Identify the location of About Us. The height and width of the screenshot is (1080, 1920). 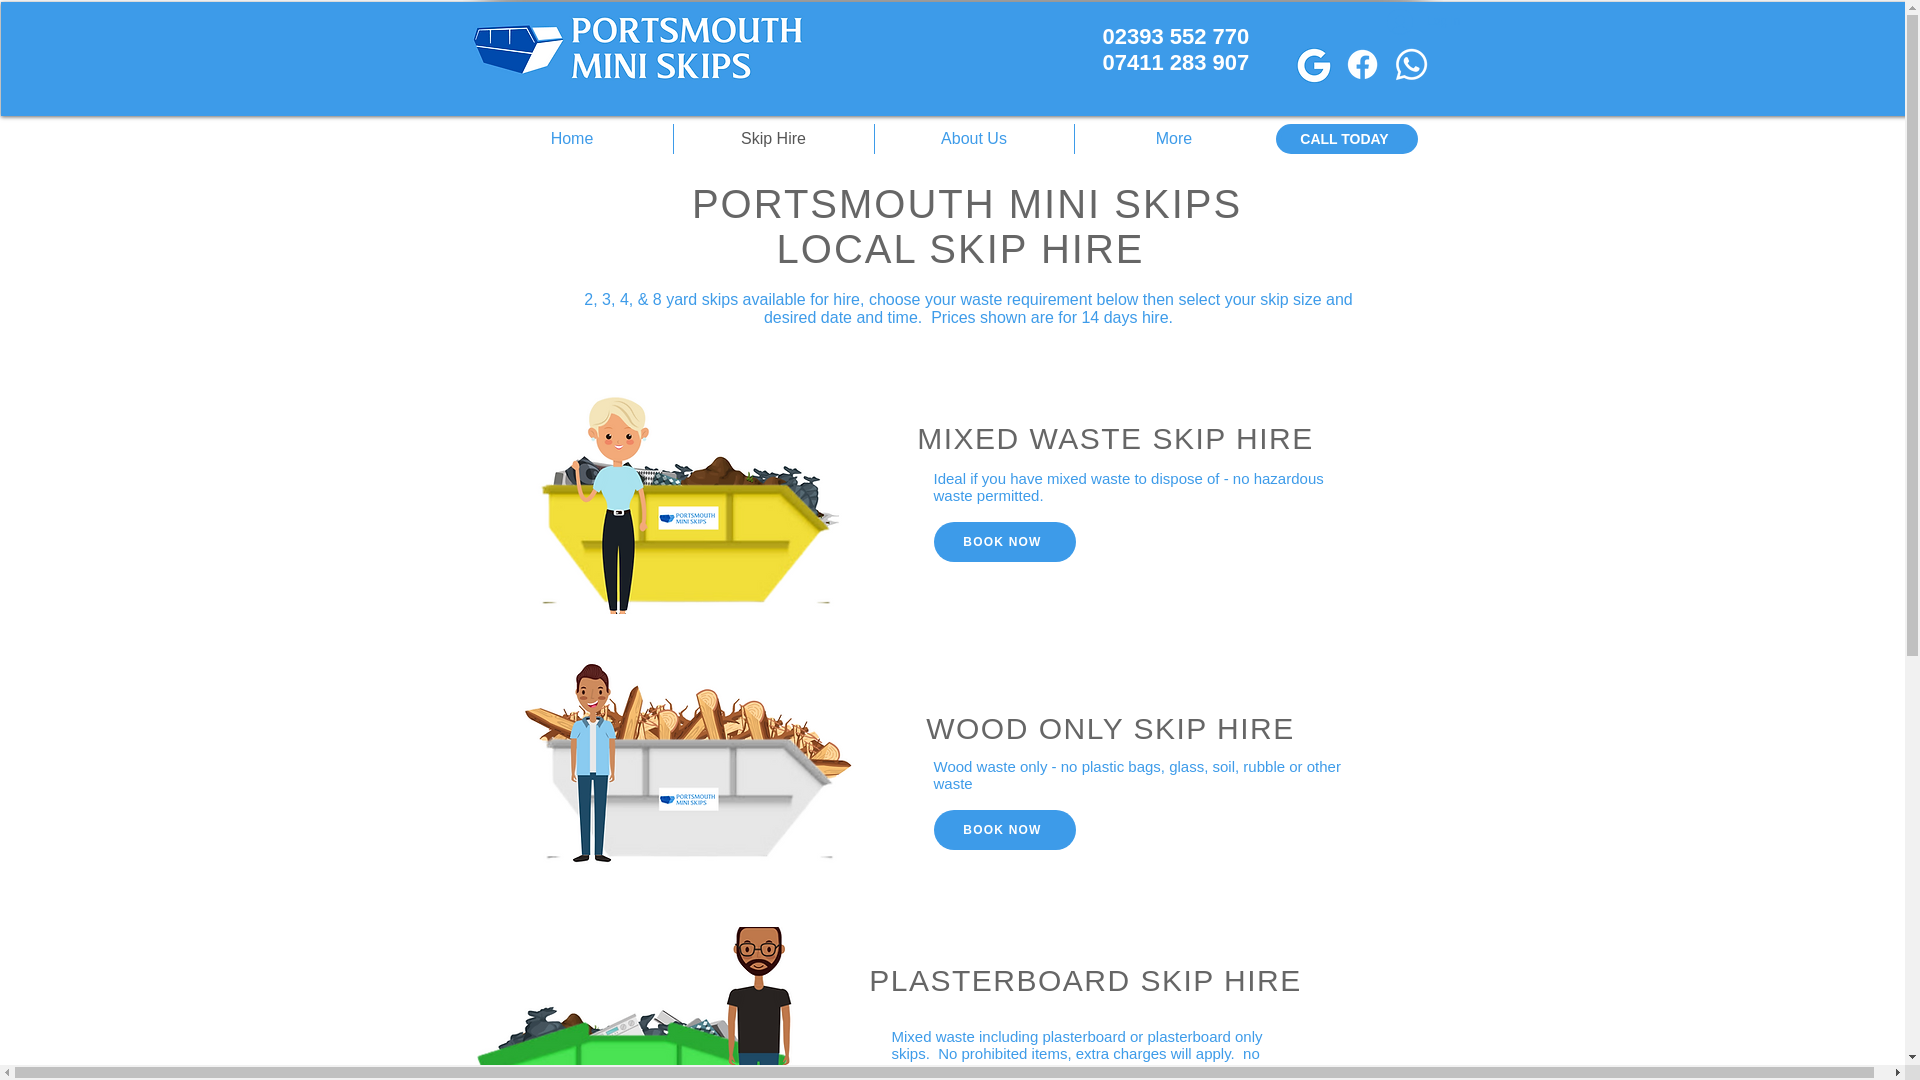
(773, 139).